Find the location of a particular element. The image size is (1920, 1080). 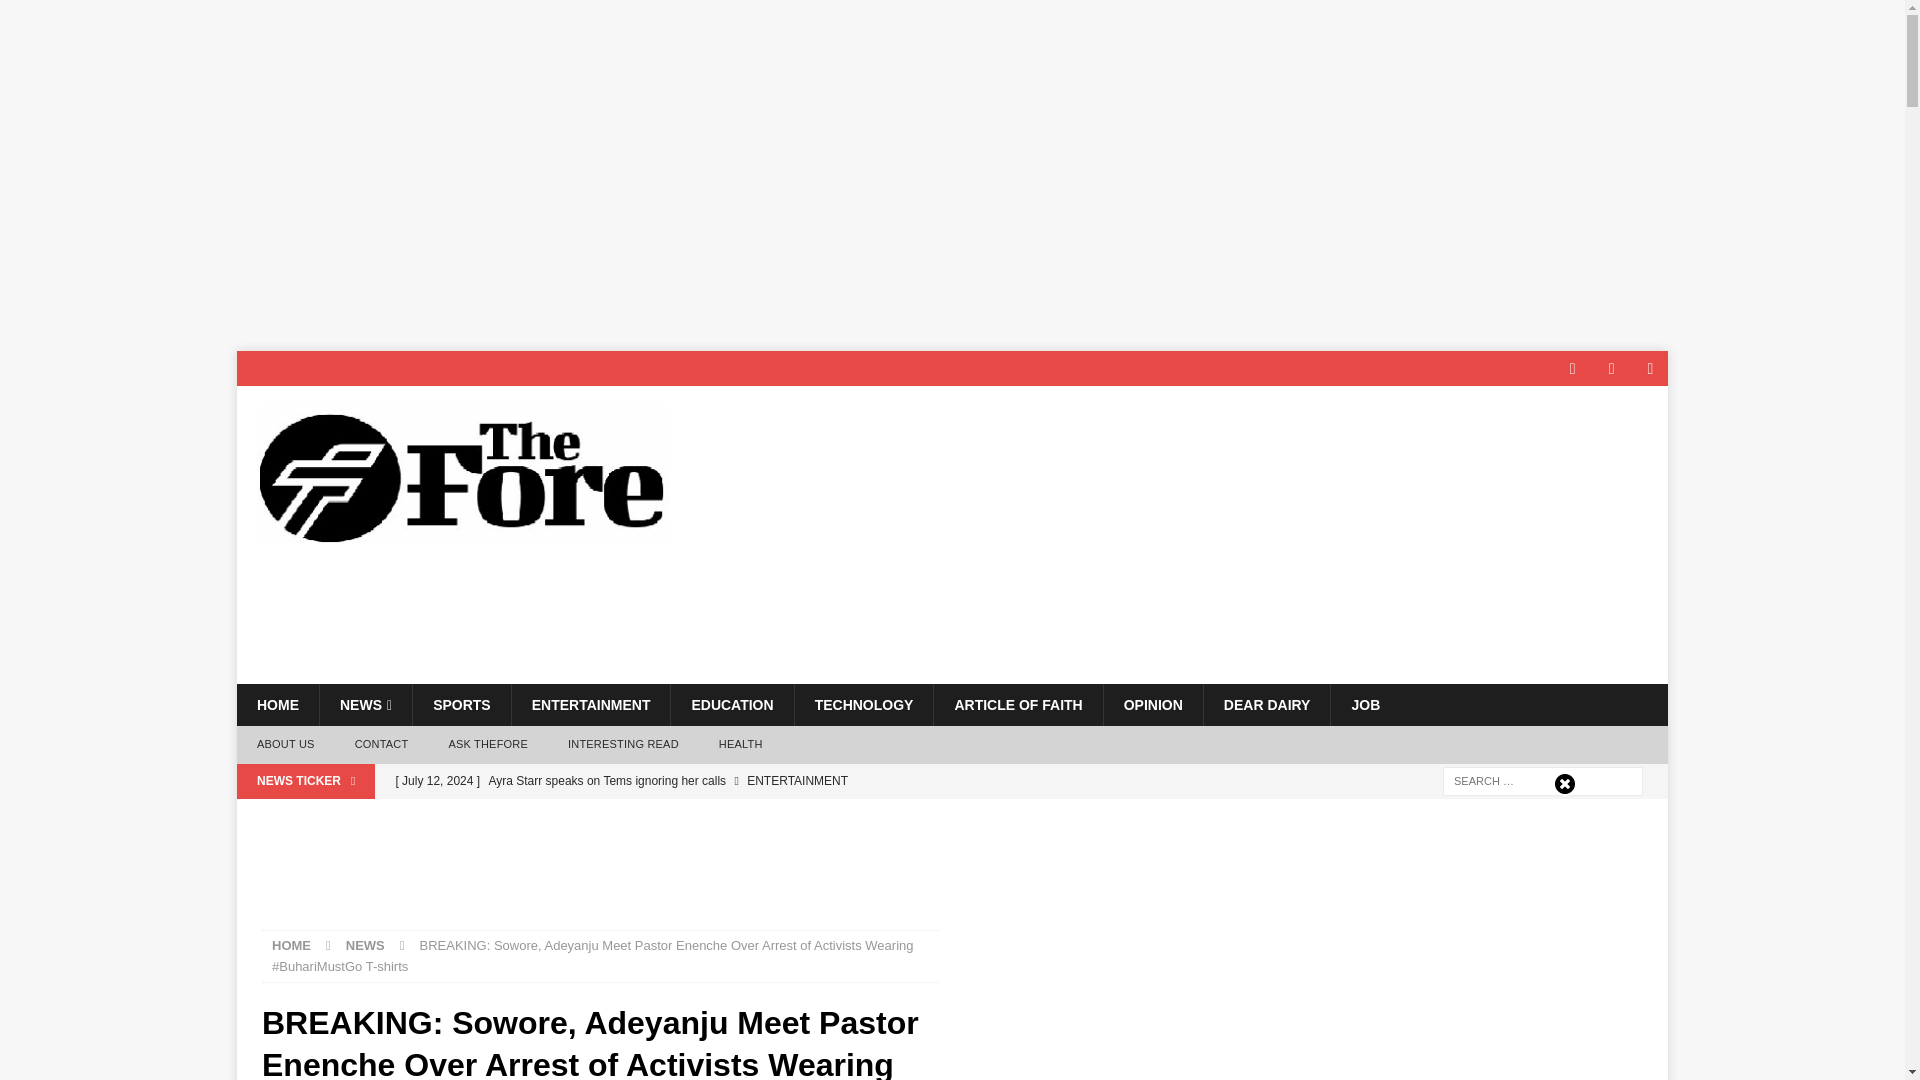

EDUCATION is located at coordinates (731, 704).